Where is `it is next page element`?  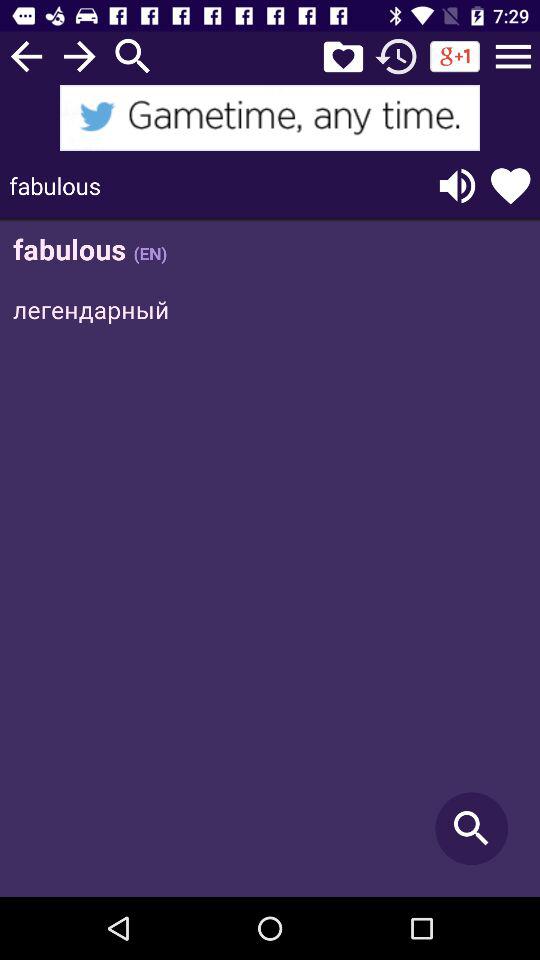
it is next page element is located at coordinates (80, 56).